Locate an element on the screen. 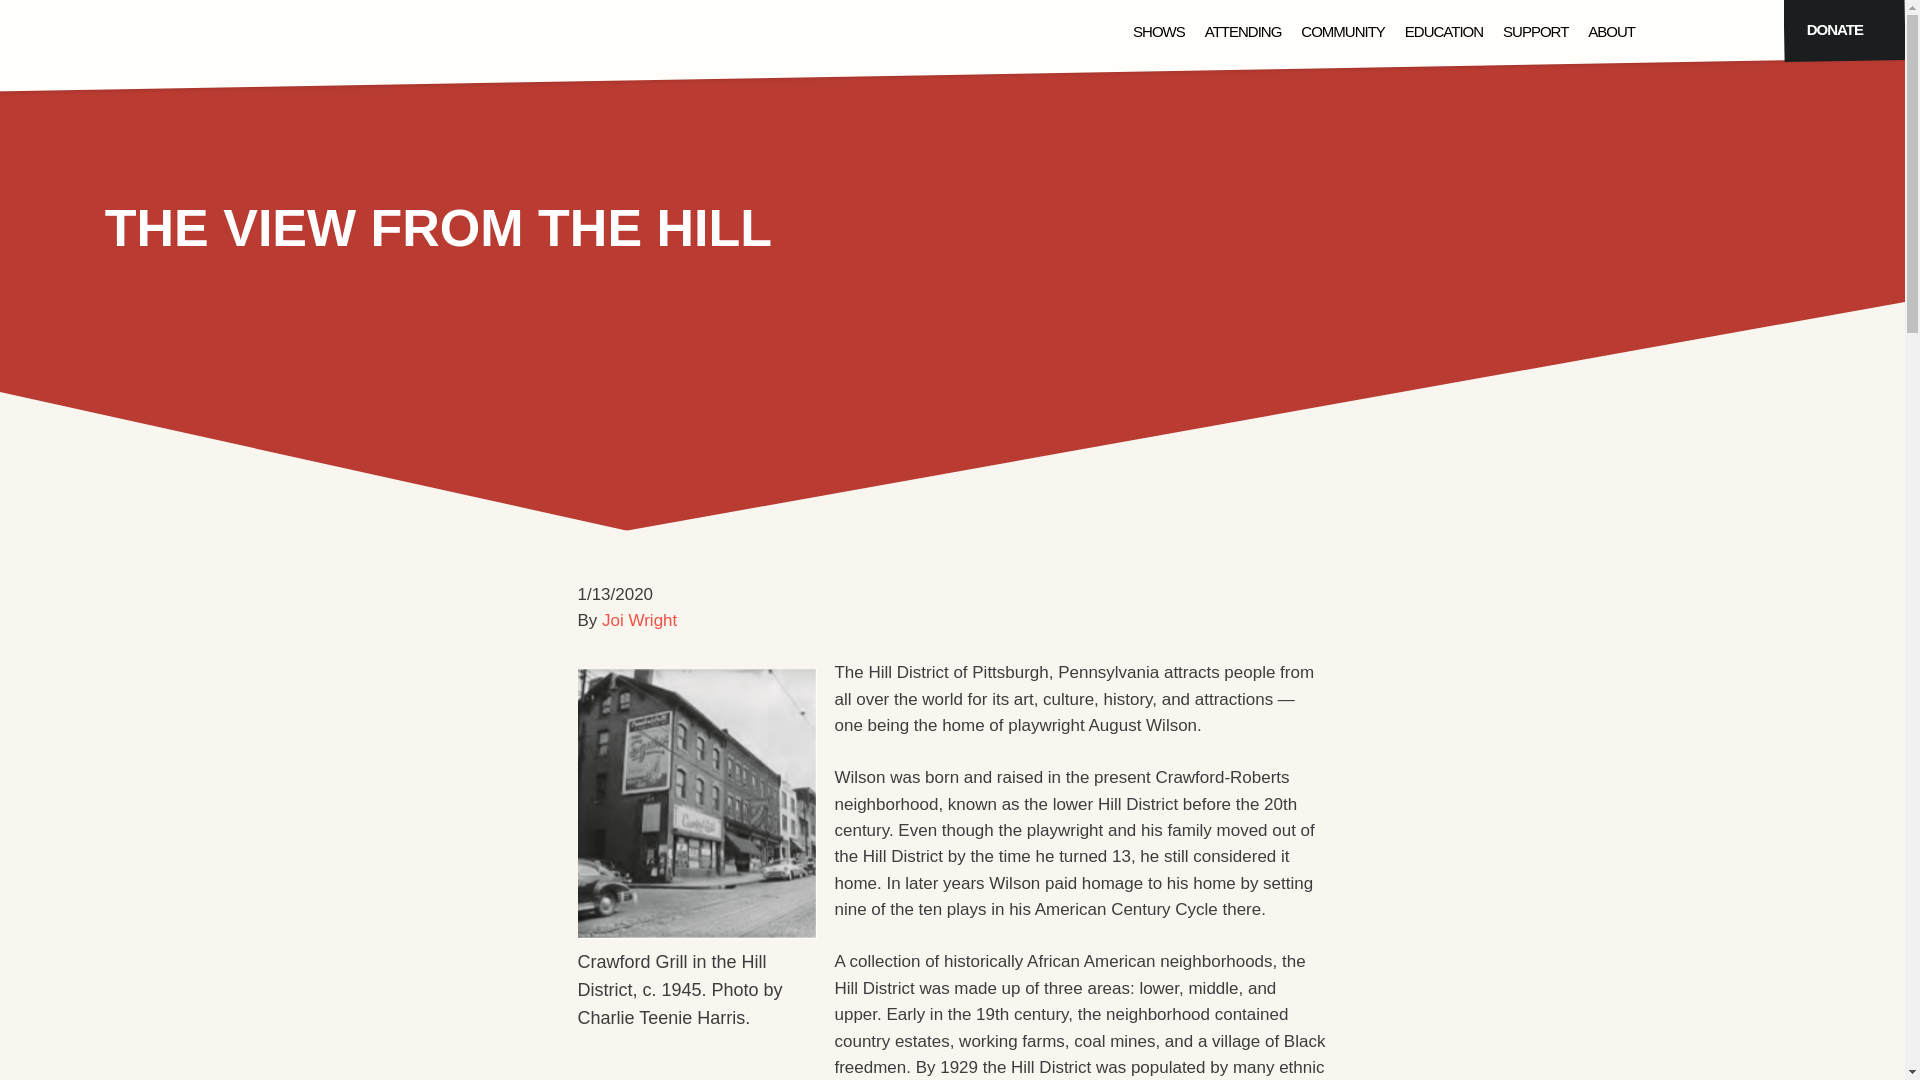 This screenshot has width=1920, height=1080. ATTENDING is located at coordinates (1243, 33).